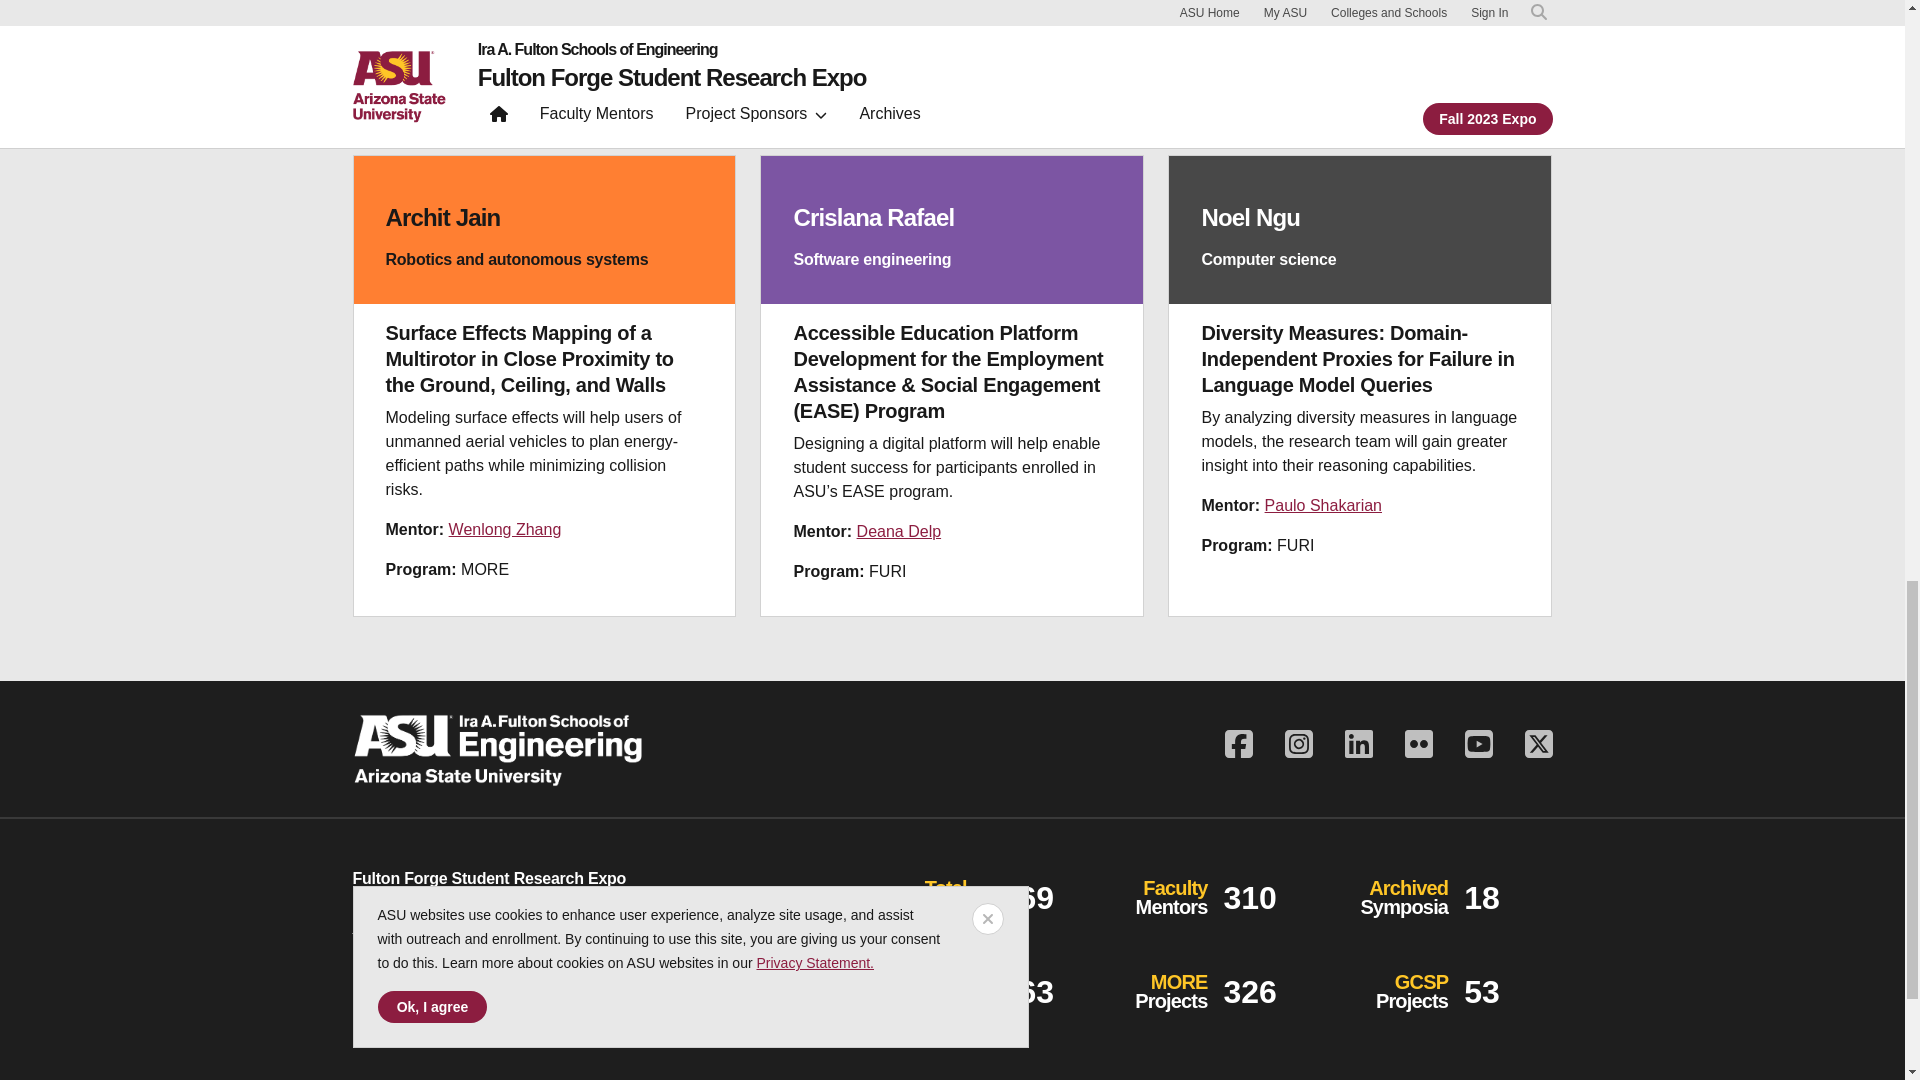  What do you see at coordinates (390, 926) in the screenshot?
I see `Contact Us` at bounding box center [390, 926].